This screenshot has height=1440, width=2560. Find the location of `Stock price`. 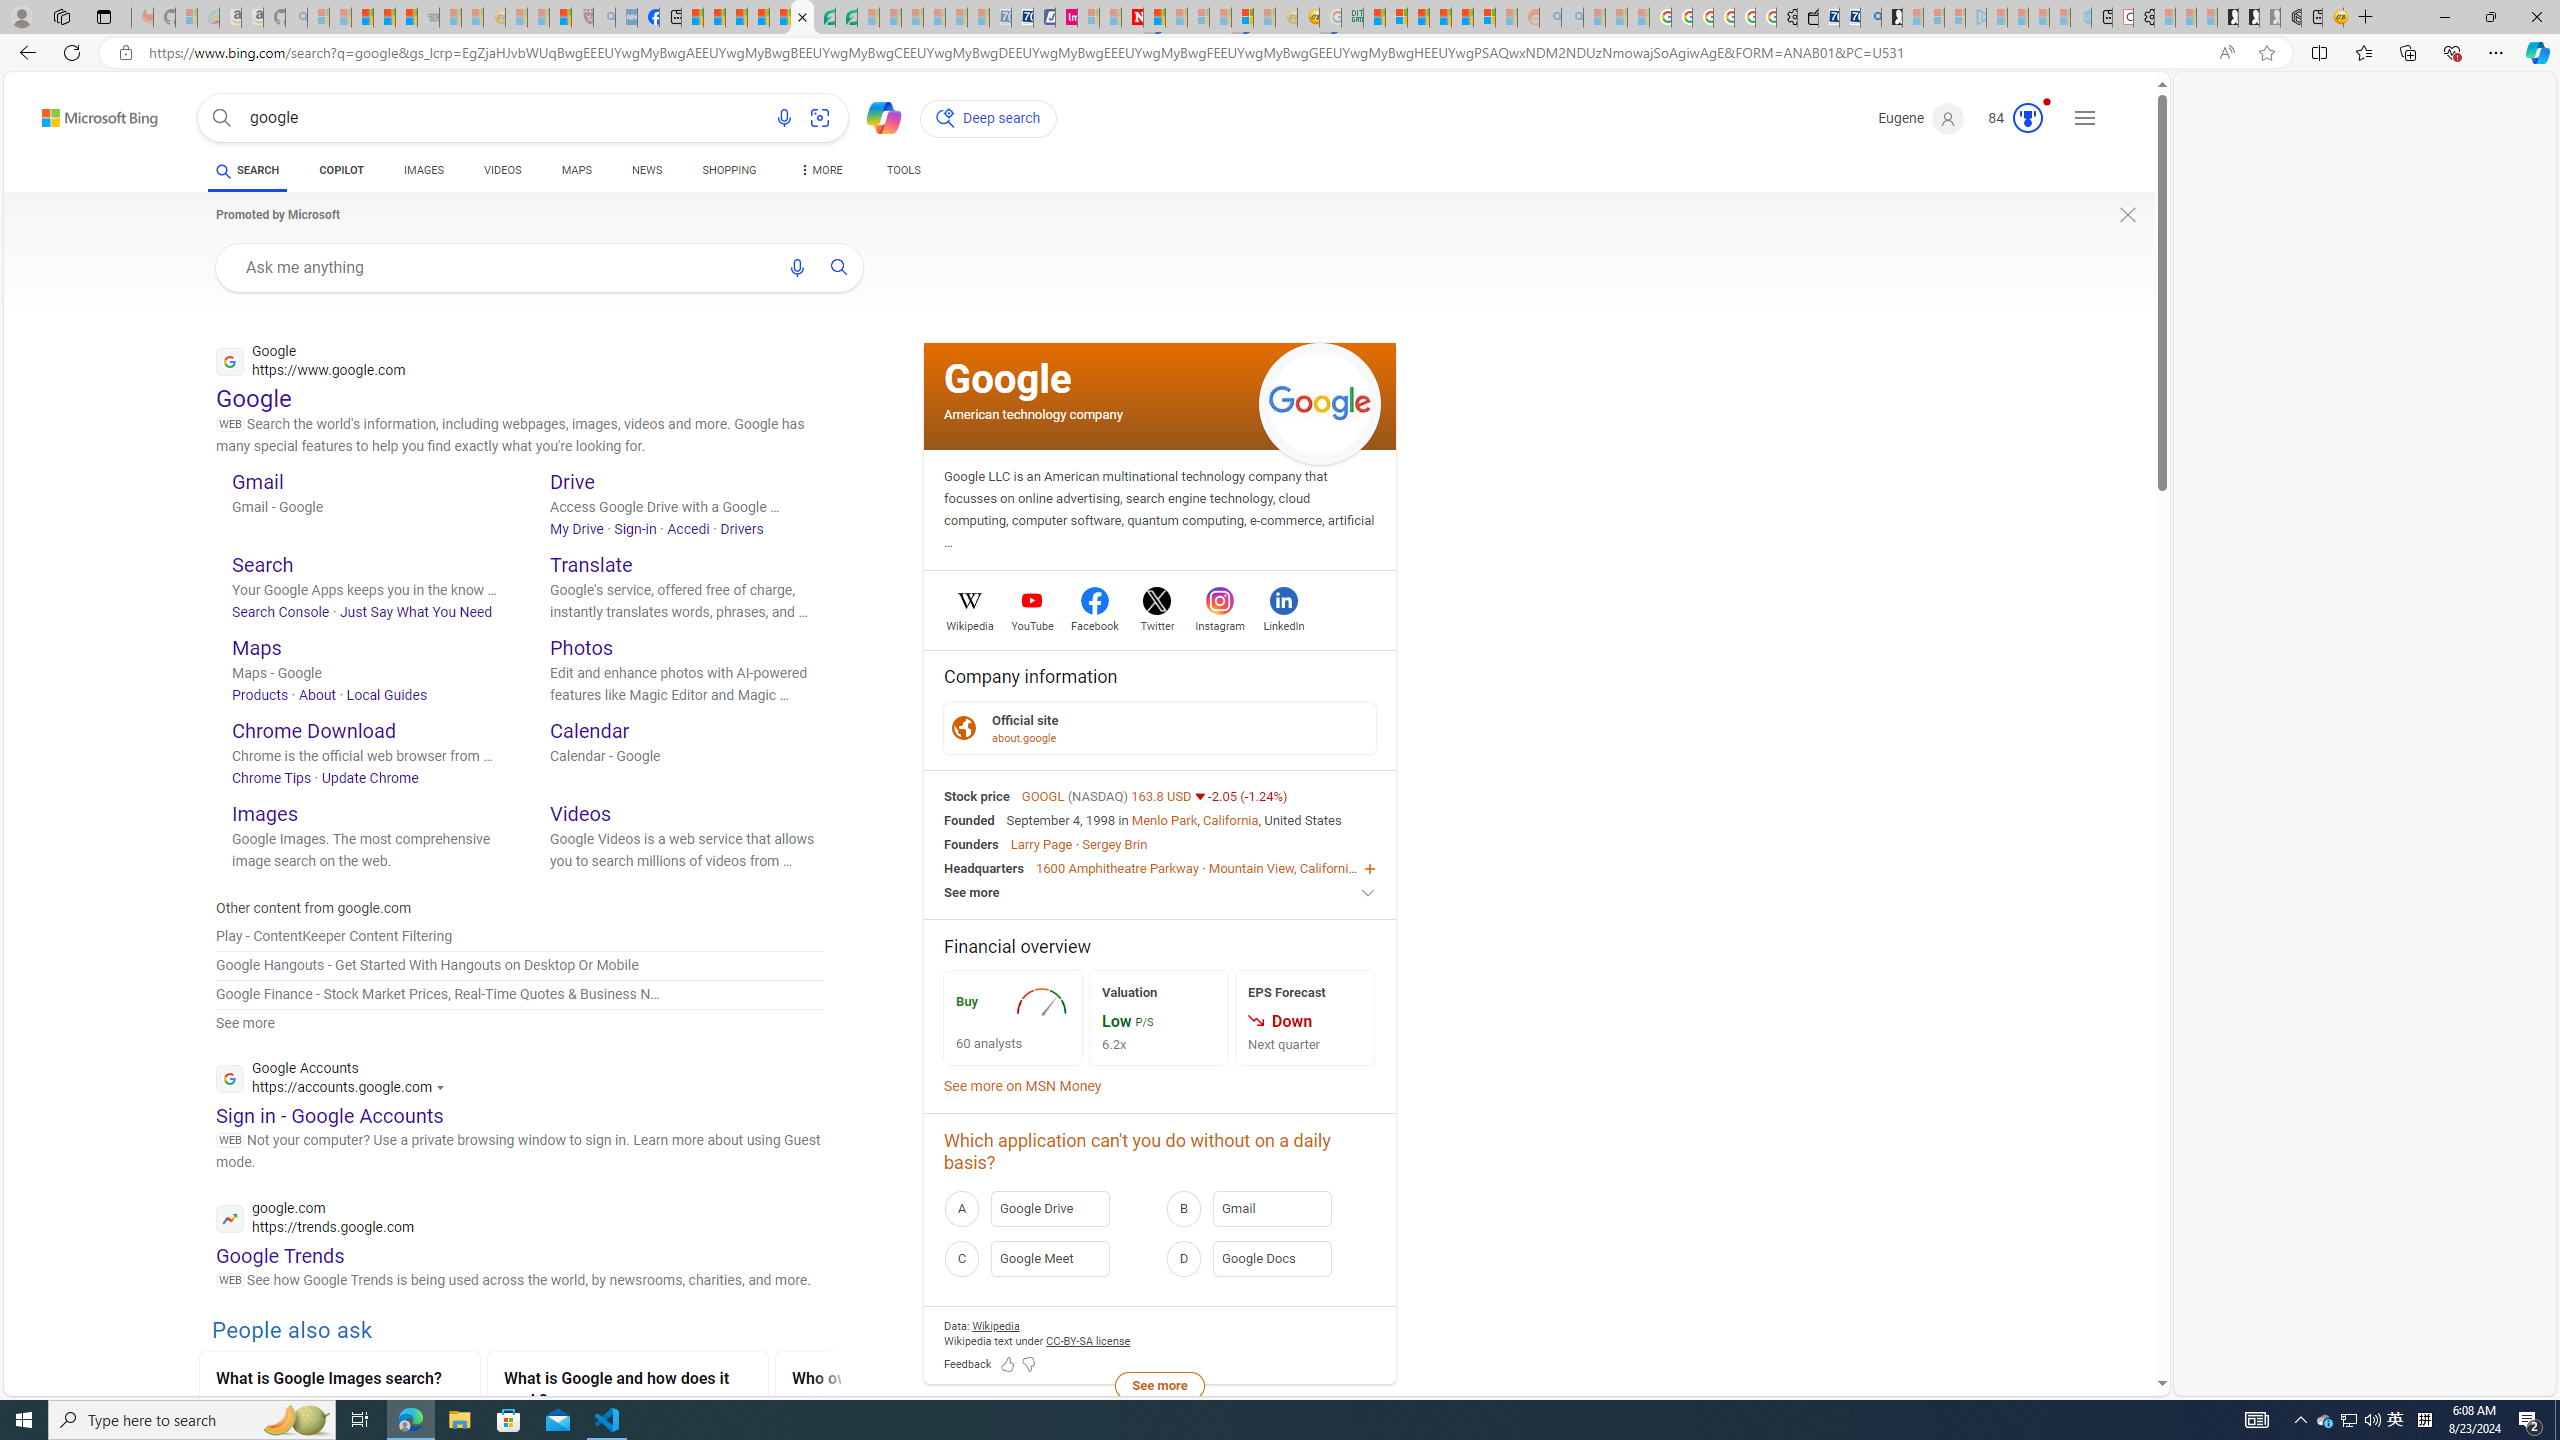

Stock price is located at coordinates (978, 795).